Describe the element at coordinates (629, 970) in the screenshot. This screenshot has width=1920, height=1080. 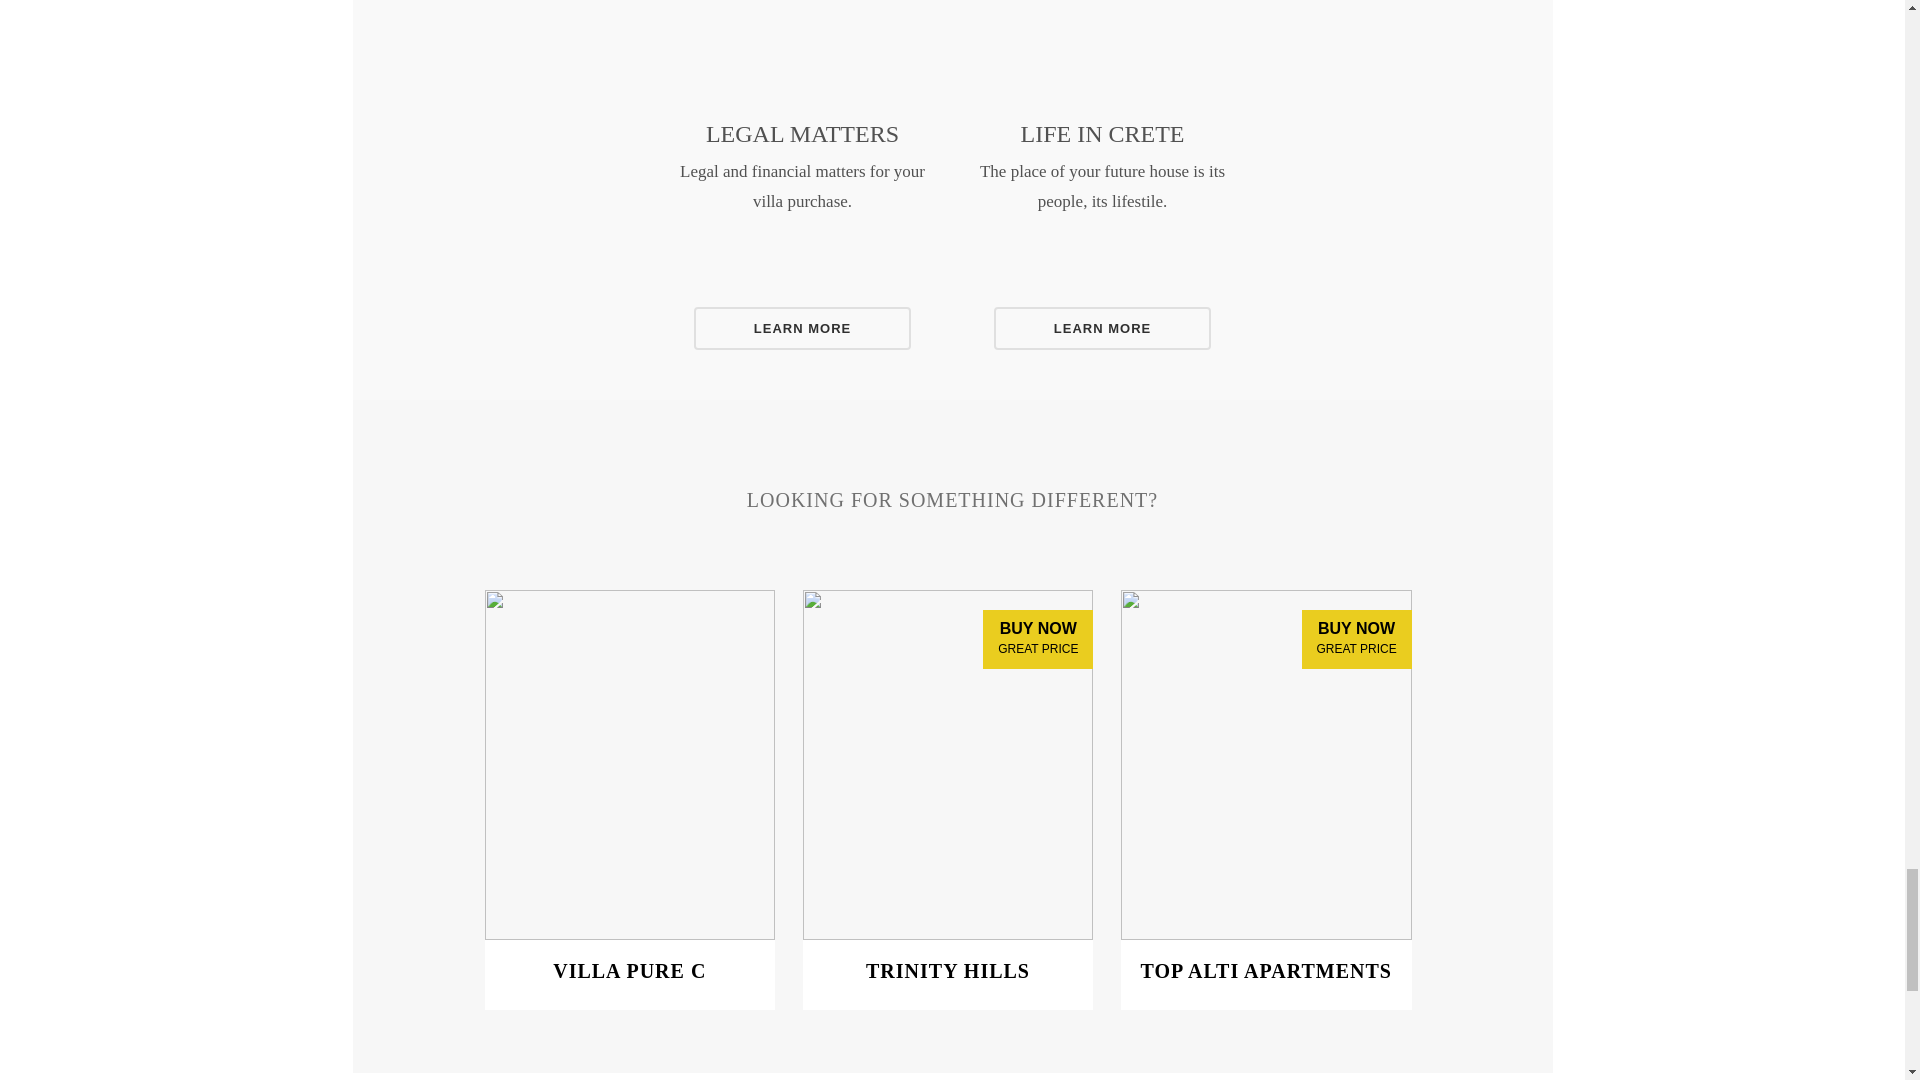
I see `VILLA PURE C` at that location.